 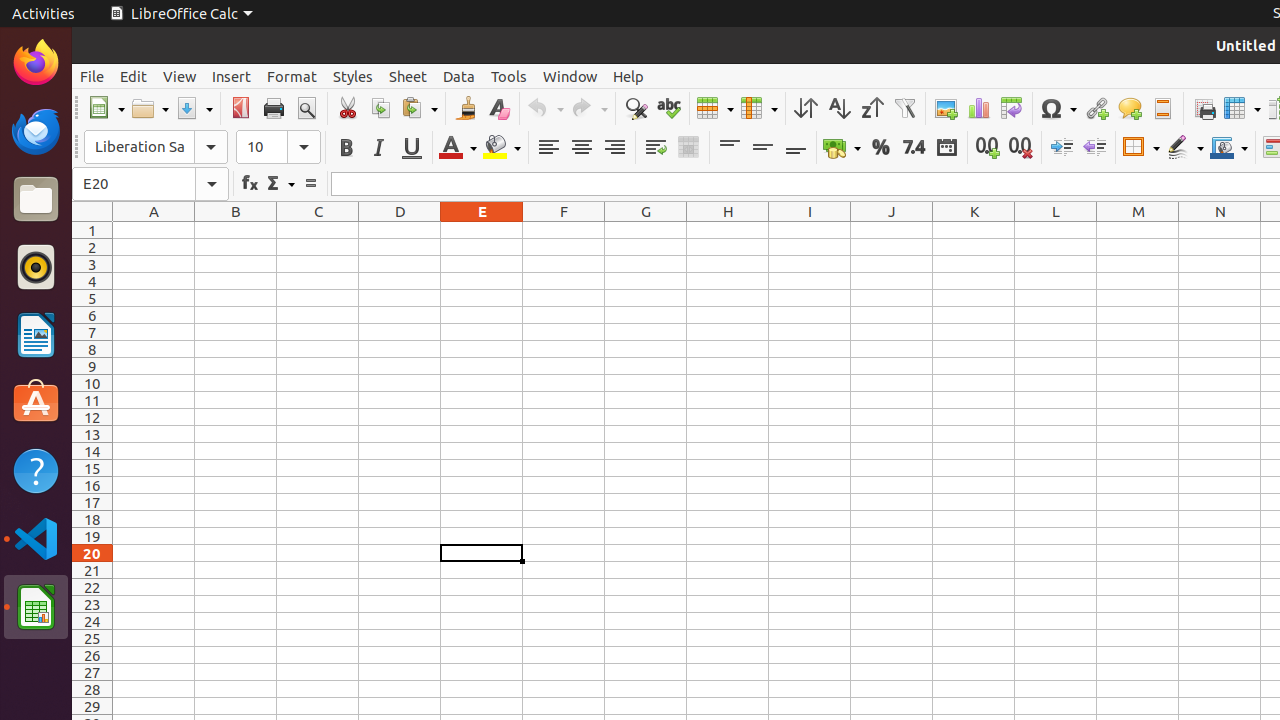 I want to click on Select Function, so click(x=280, y=184).